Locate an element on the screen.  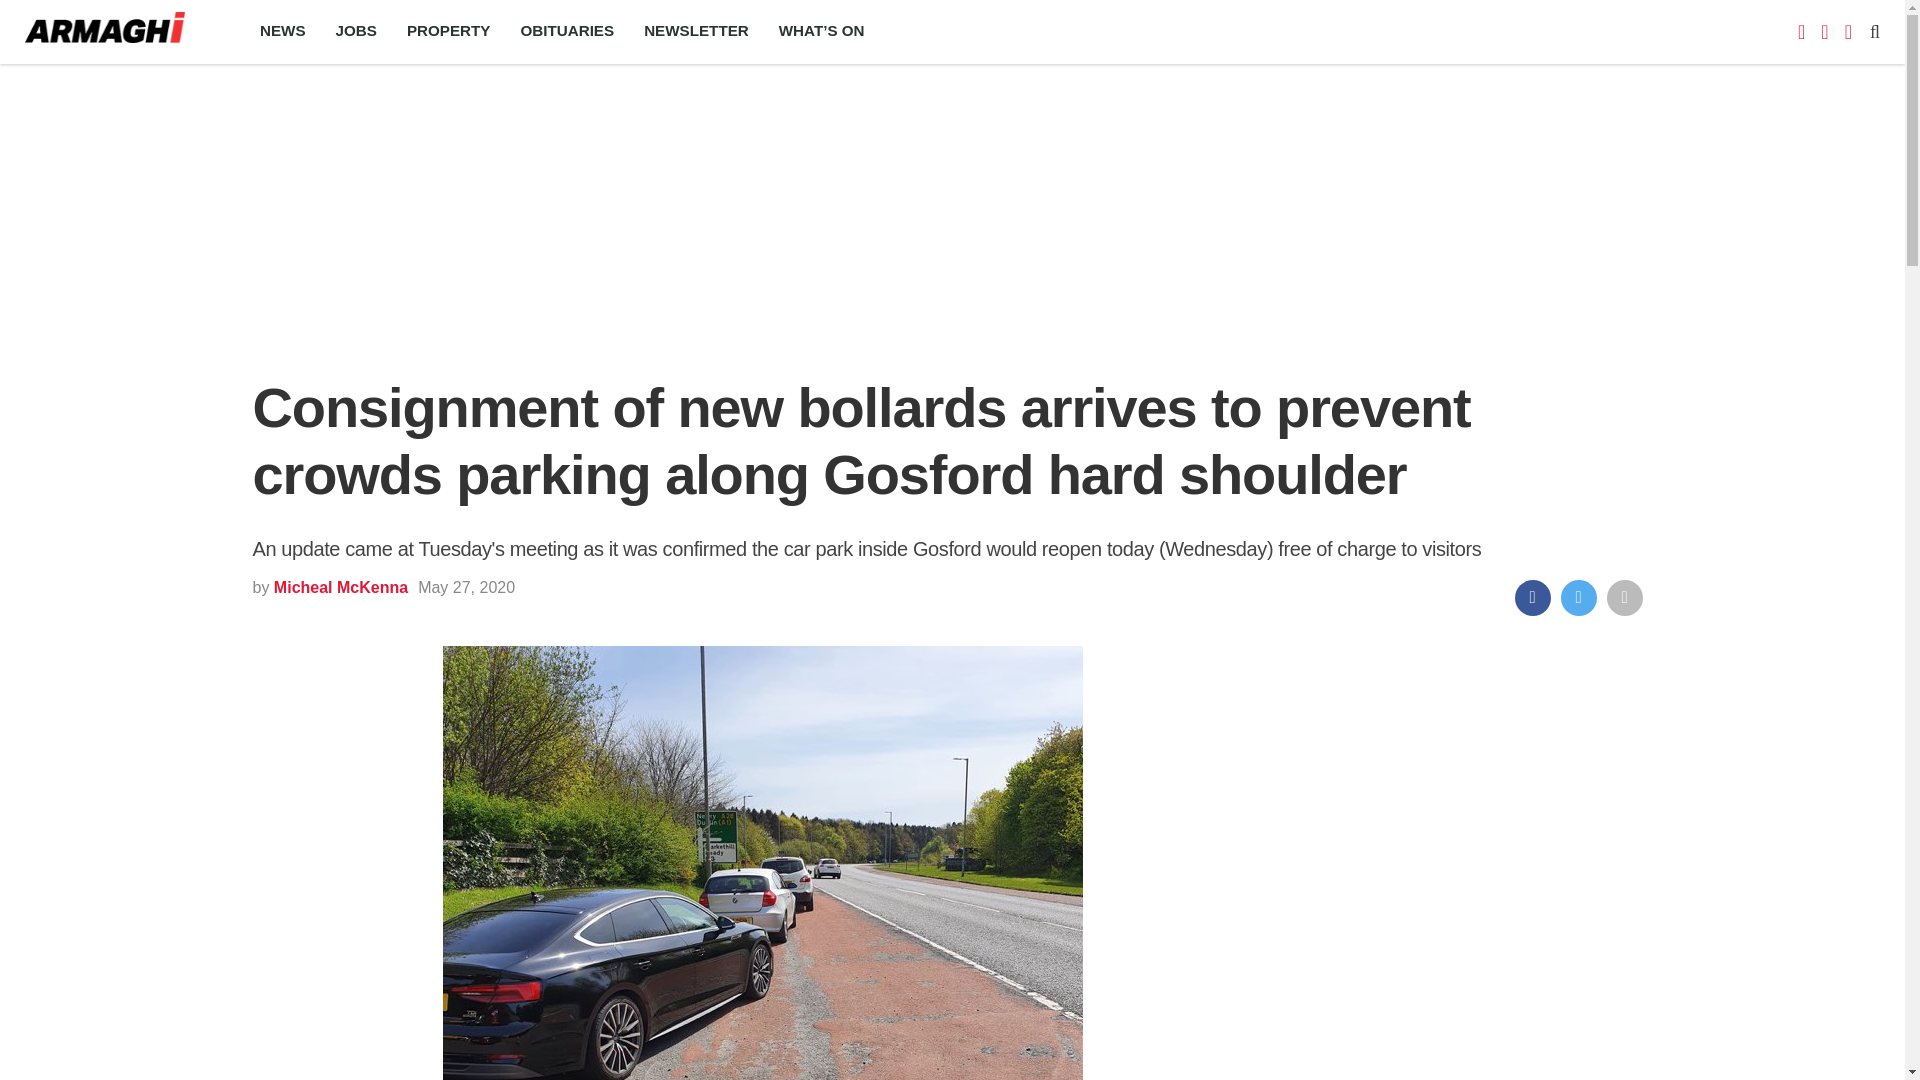
Posts by Micheal McKenna is located at coordinates (340, 587).